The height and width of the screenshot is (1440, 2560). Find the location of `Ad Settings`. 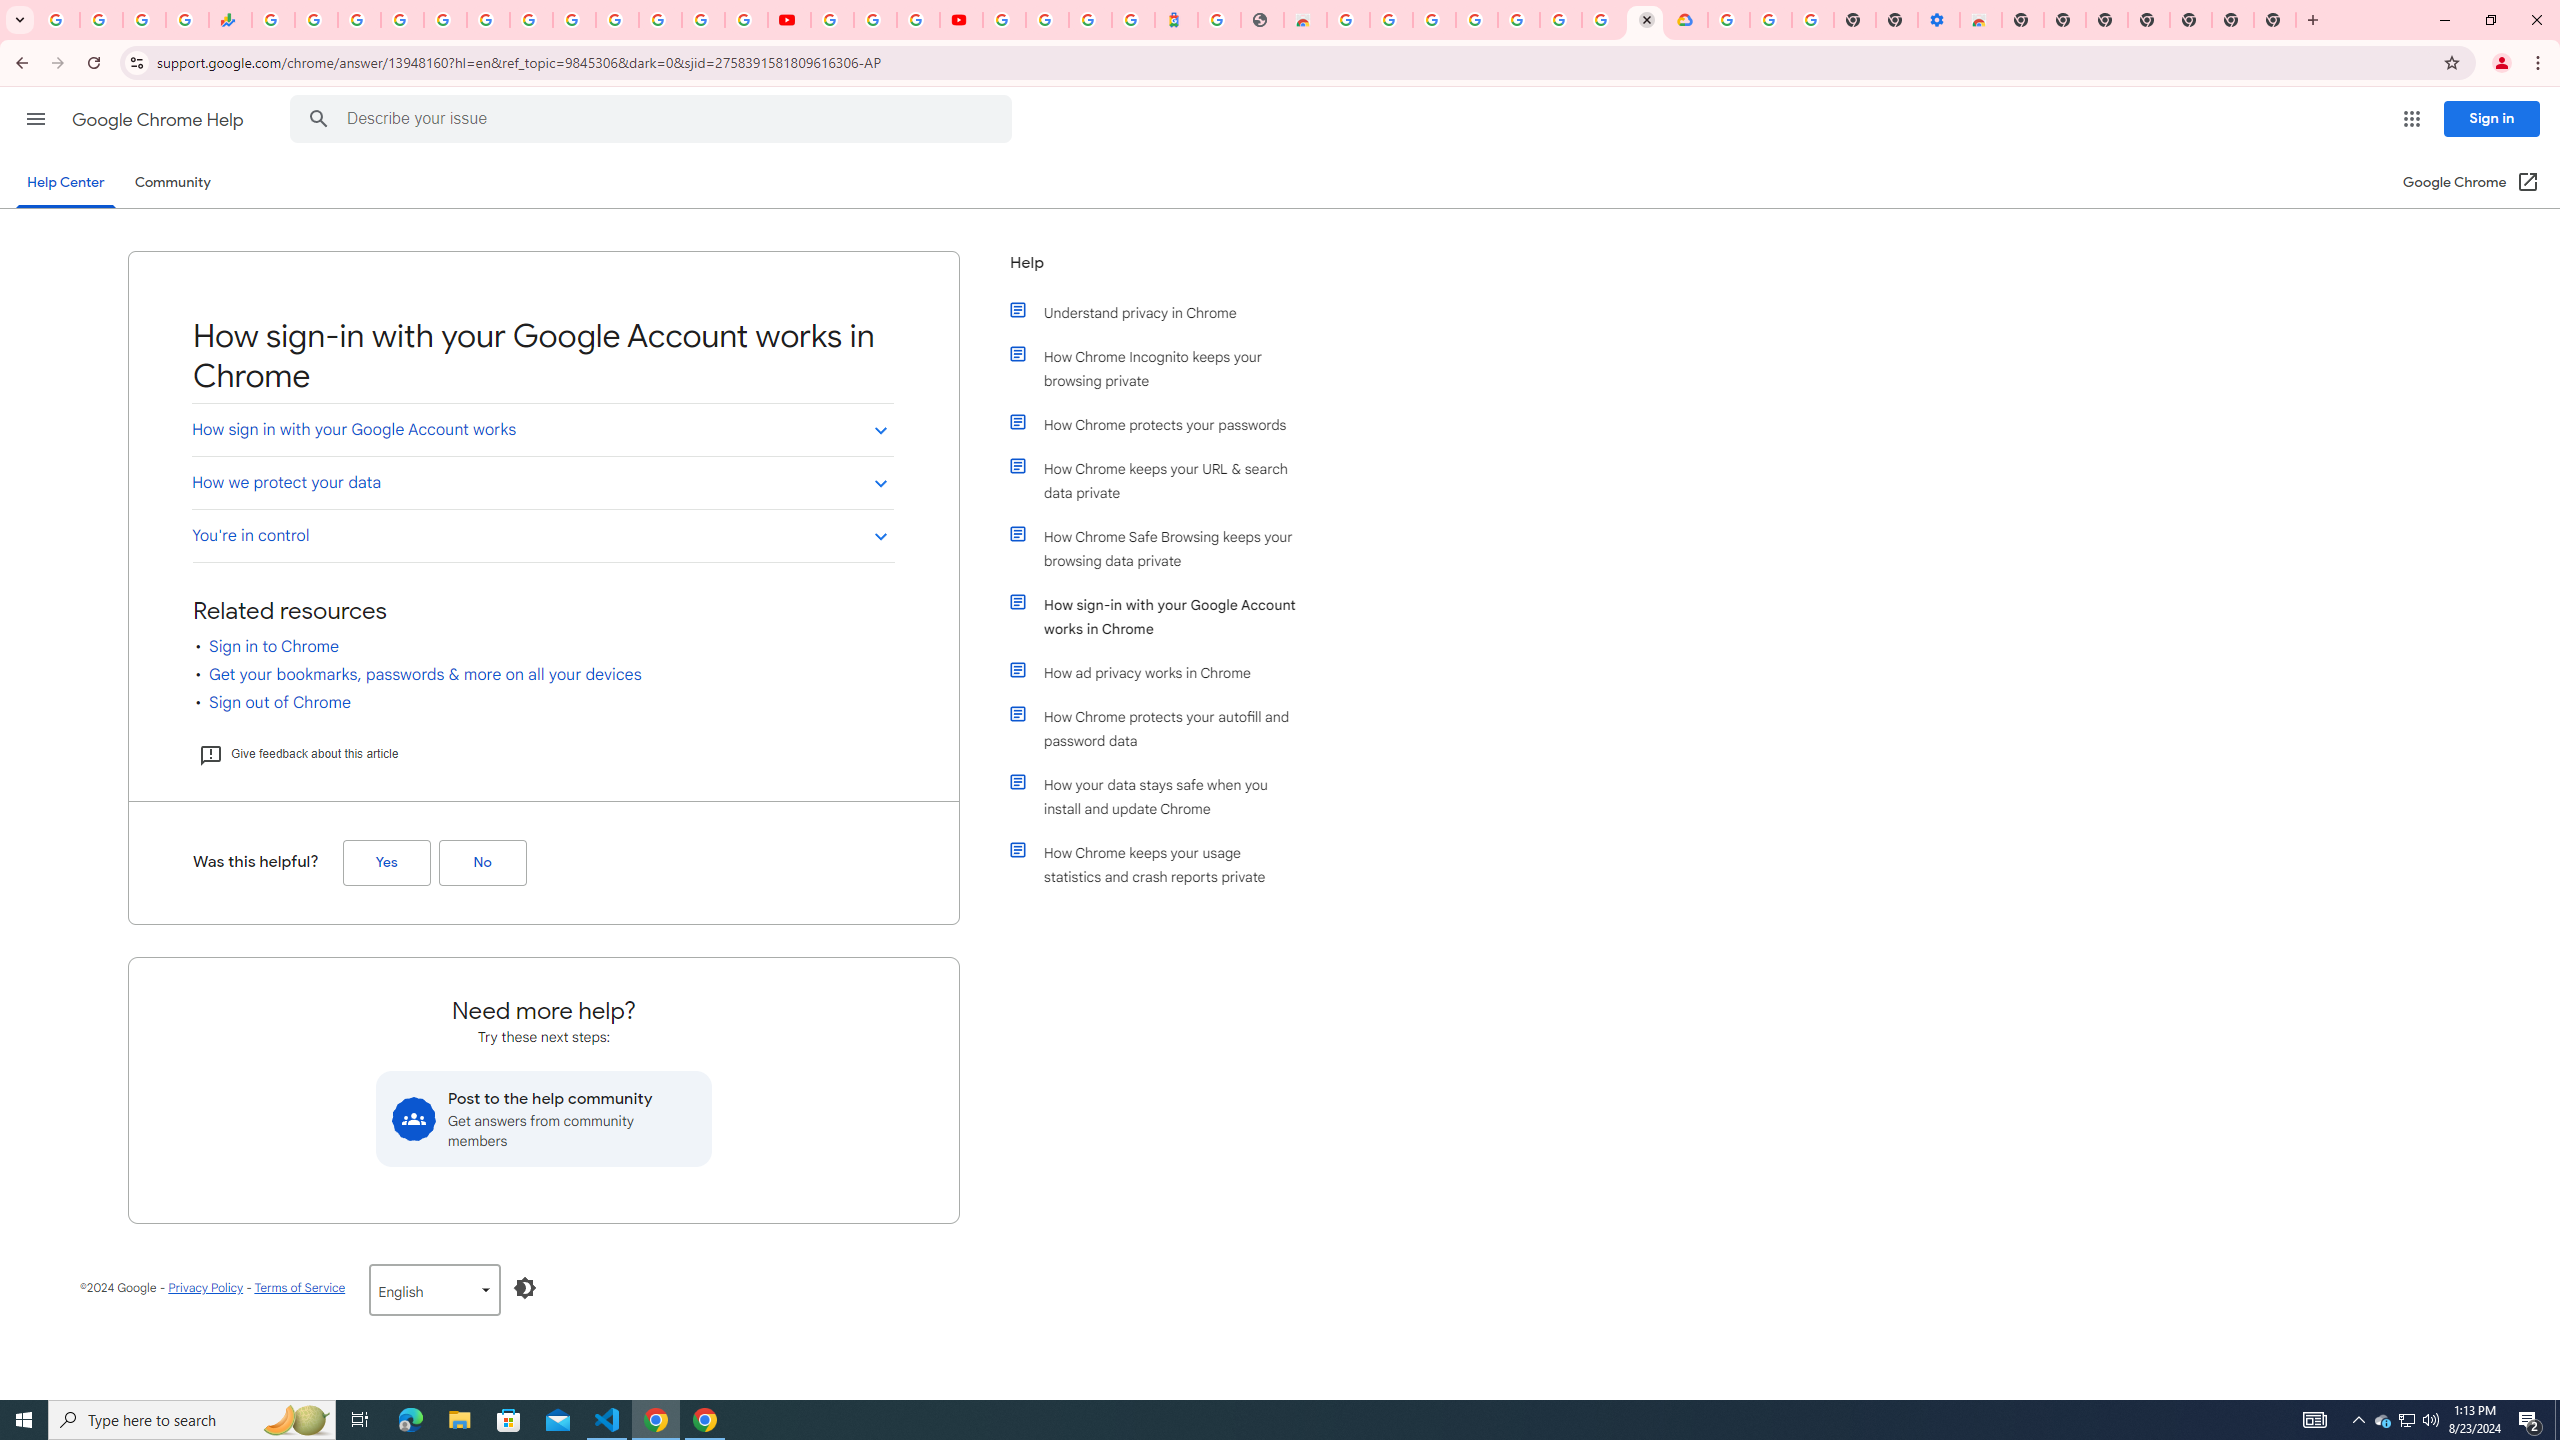

Ad Settings is located at coordinates (1433, 20).